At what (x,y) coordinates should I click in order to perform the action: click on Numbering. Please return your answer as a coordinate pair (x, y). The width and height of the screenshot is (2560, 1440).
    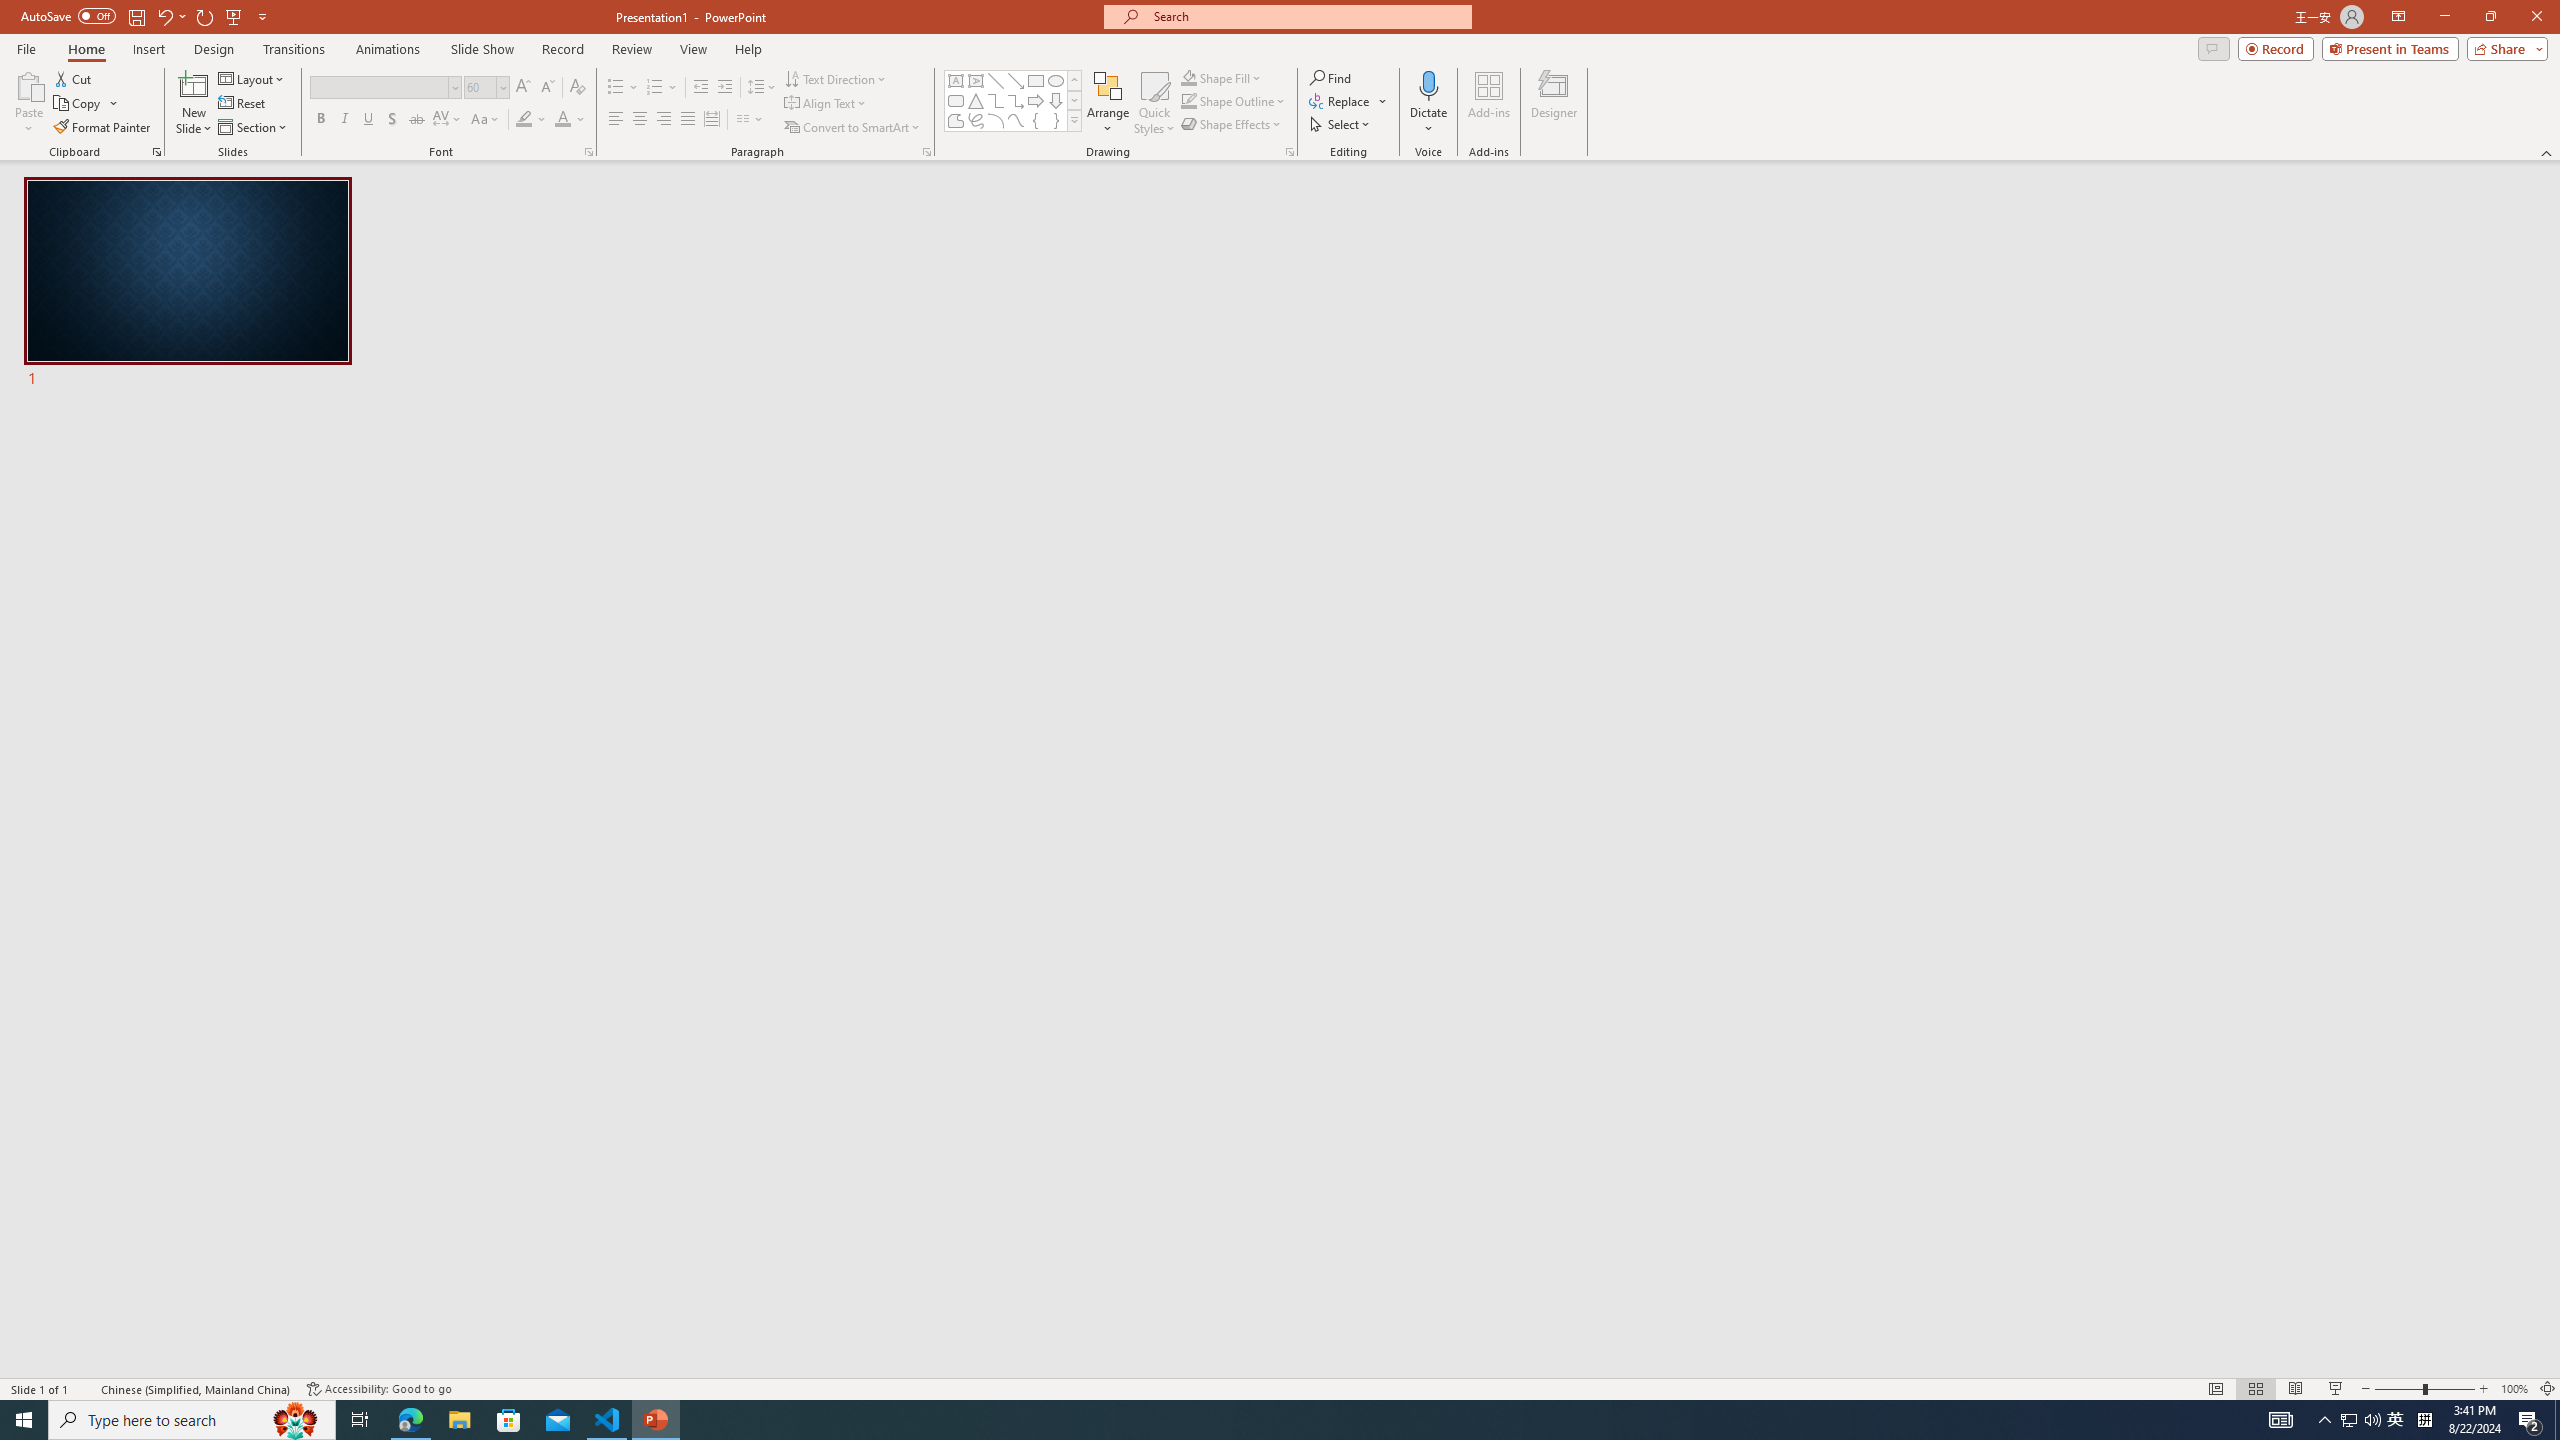
    Looking at the image, I should click on (655, 88).